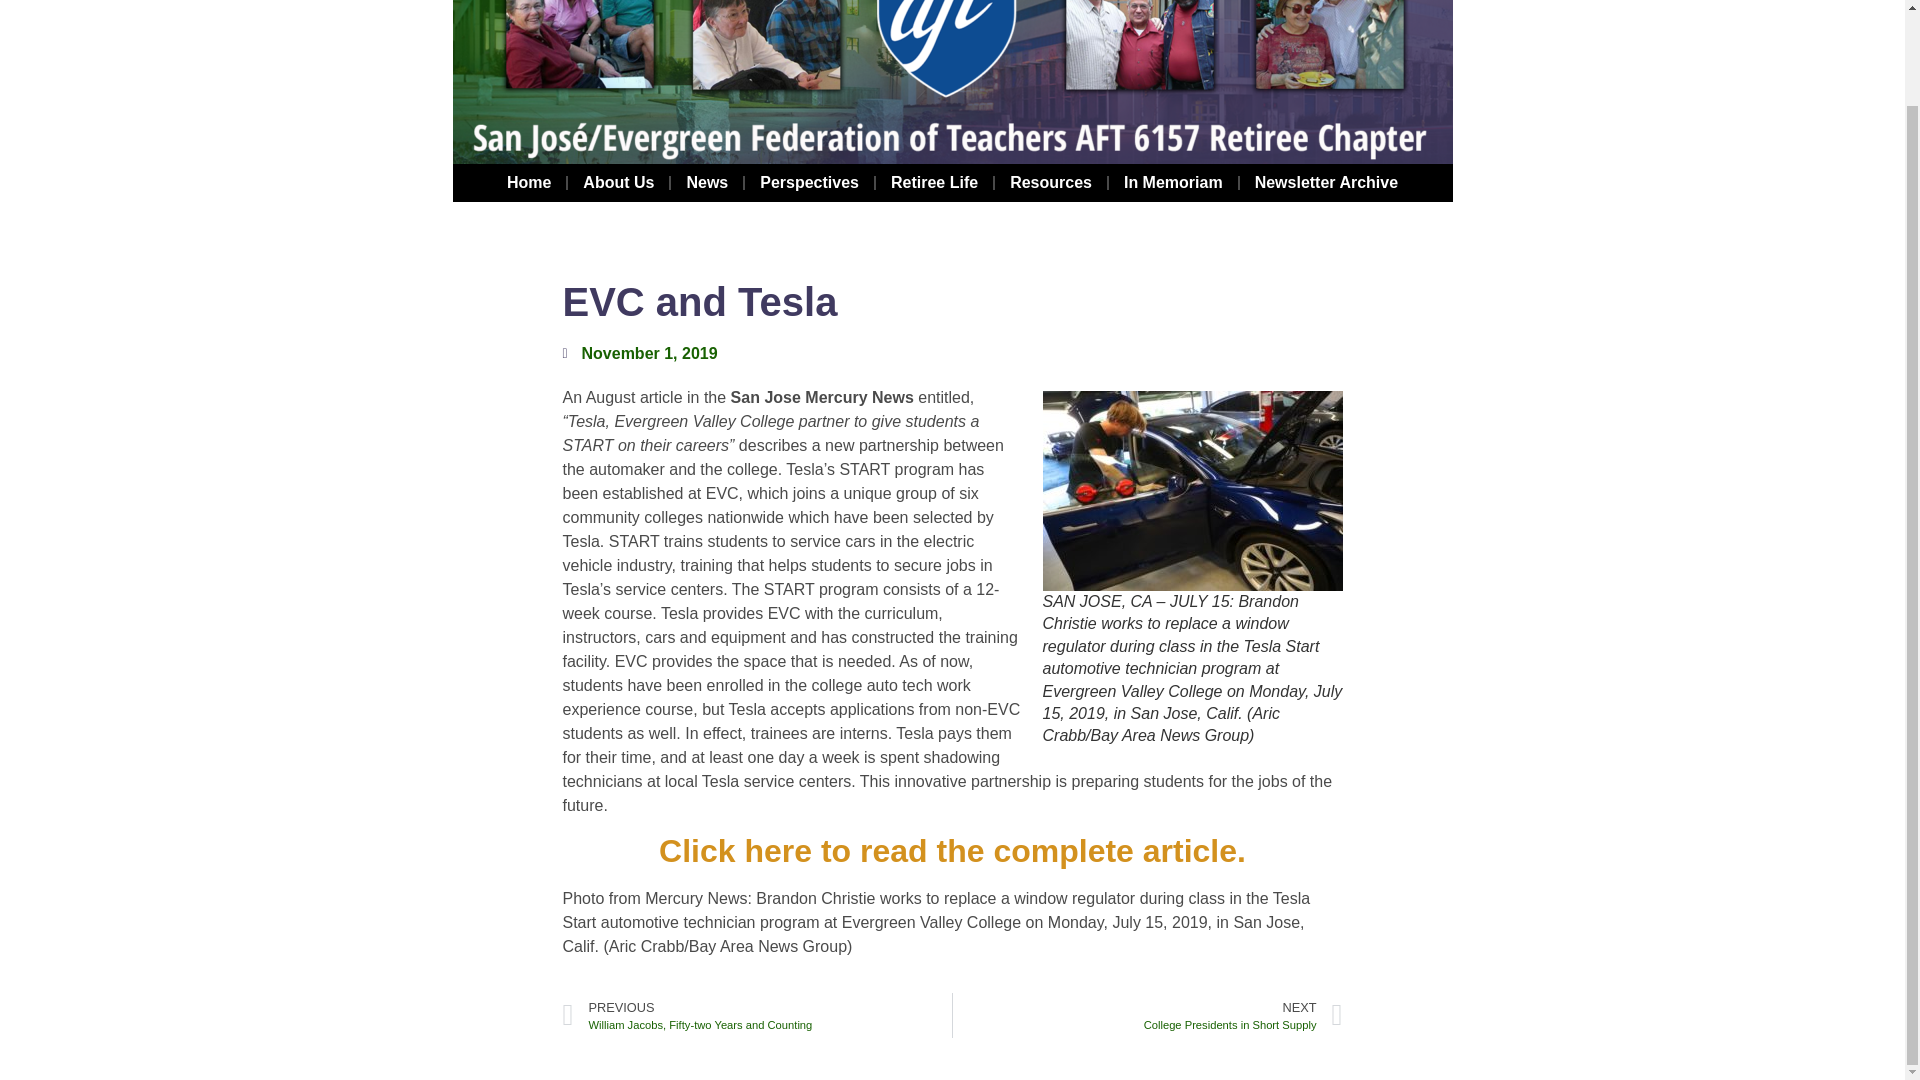 The height and width of the screenshot is (1080, 1920). I want to click on Home, so click(1147, 1014).